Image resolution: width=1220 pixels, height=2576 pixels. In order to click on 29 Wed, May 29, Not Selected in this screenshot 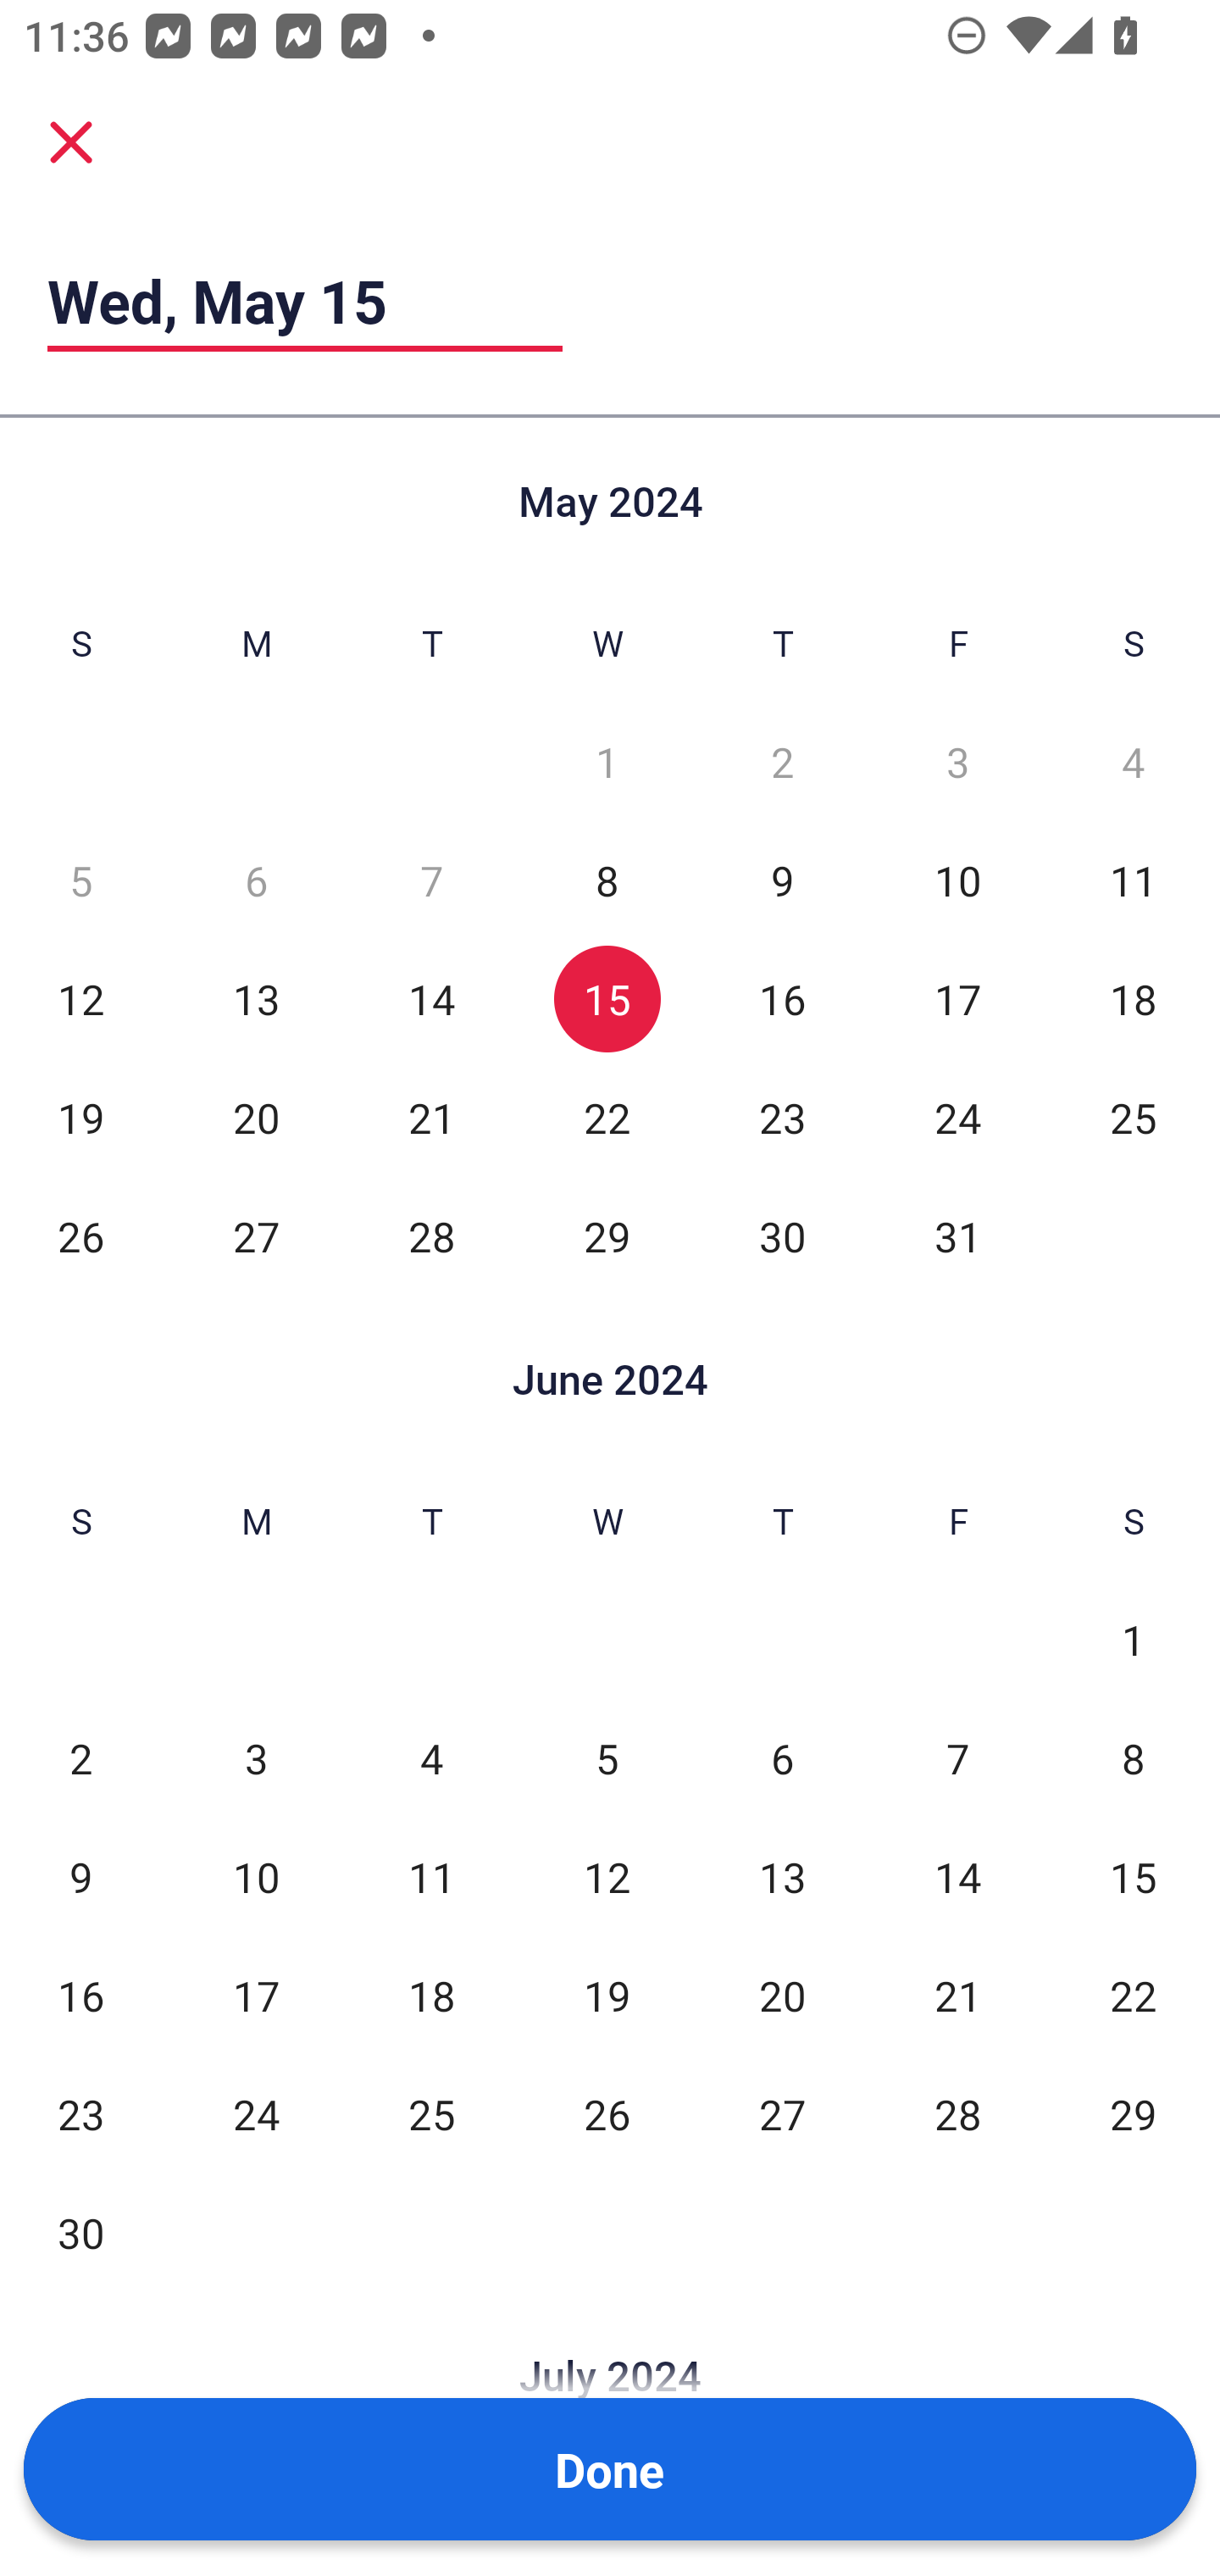, I will do `click(607, 1236)`.